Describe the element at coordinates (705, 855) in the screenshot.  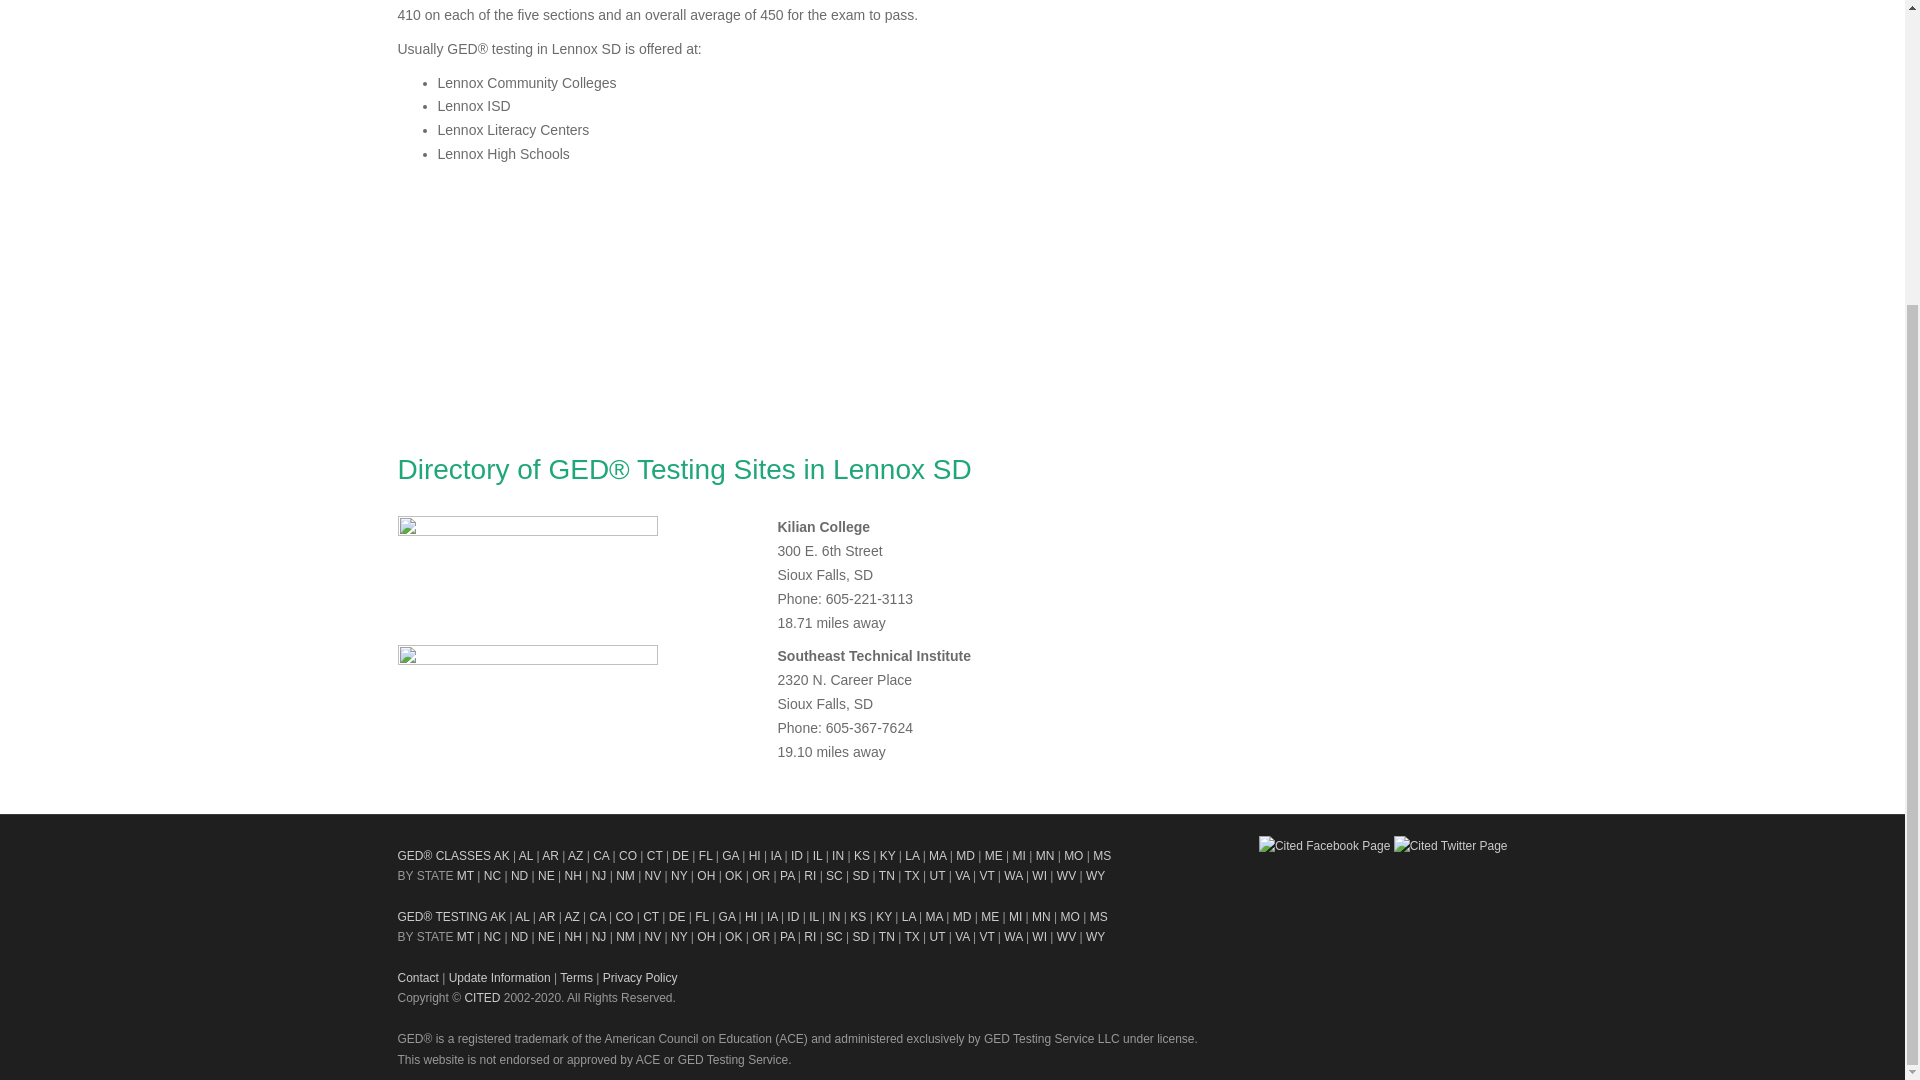
I see `FL` at that location.